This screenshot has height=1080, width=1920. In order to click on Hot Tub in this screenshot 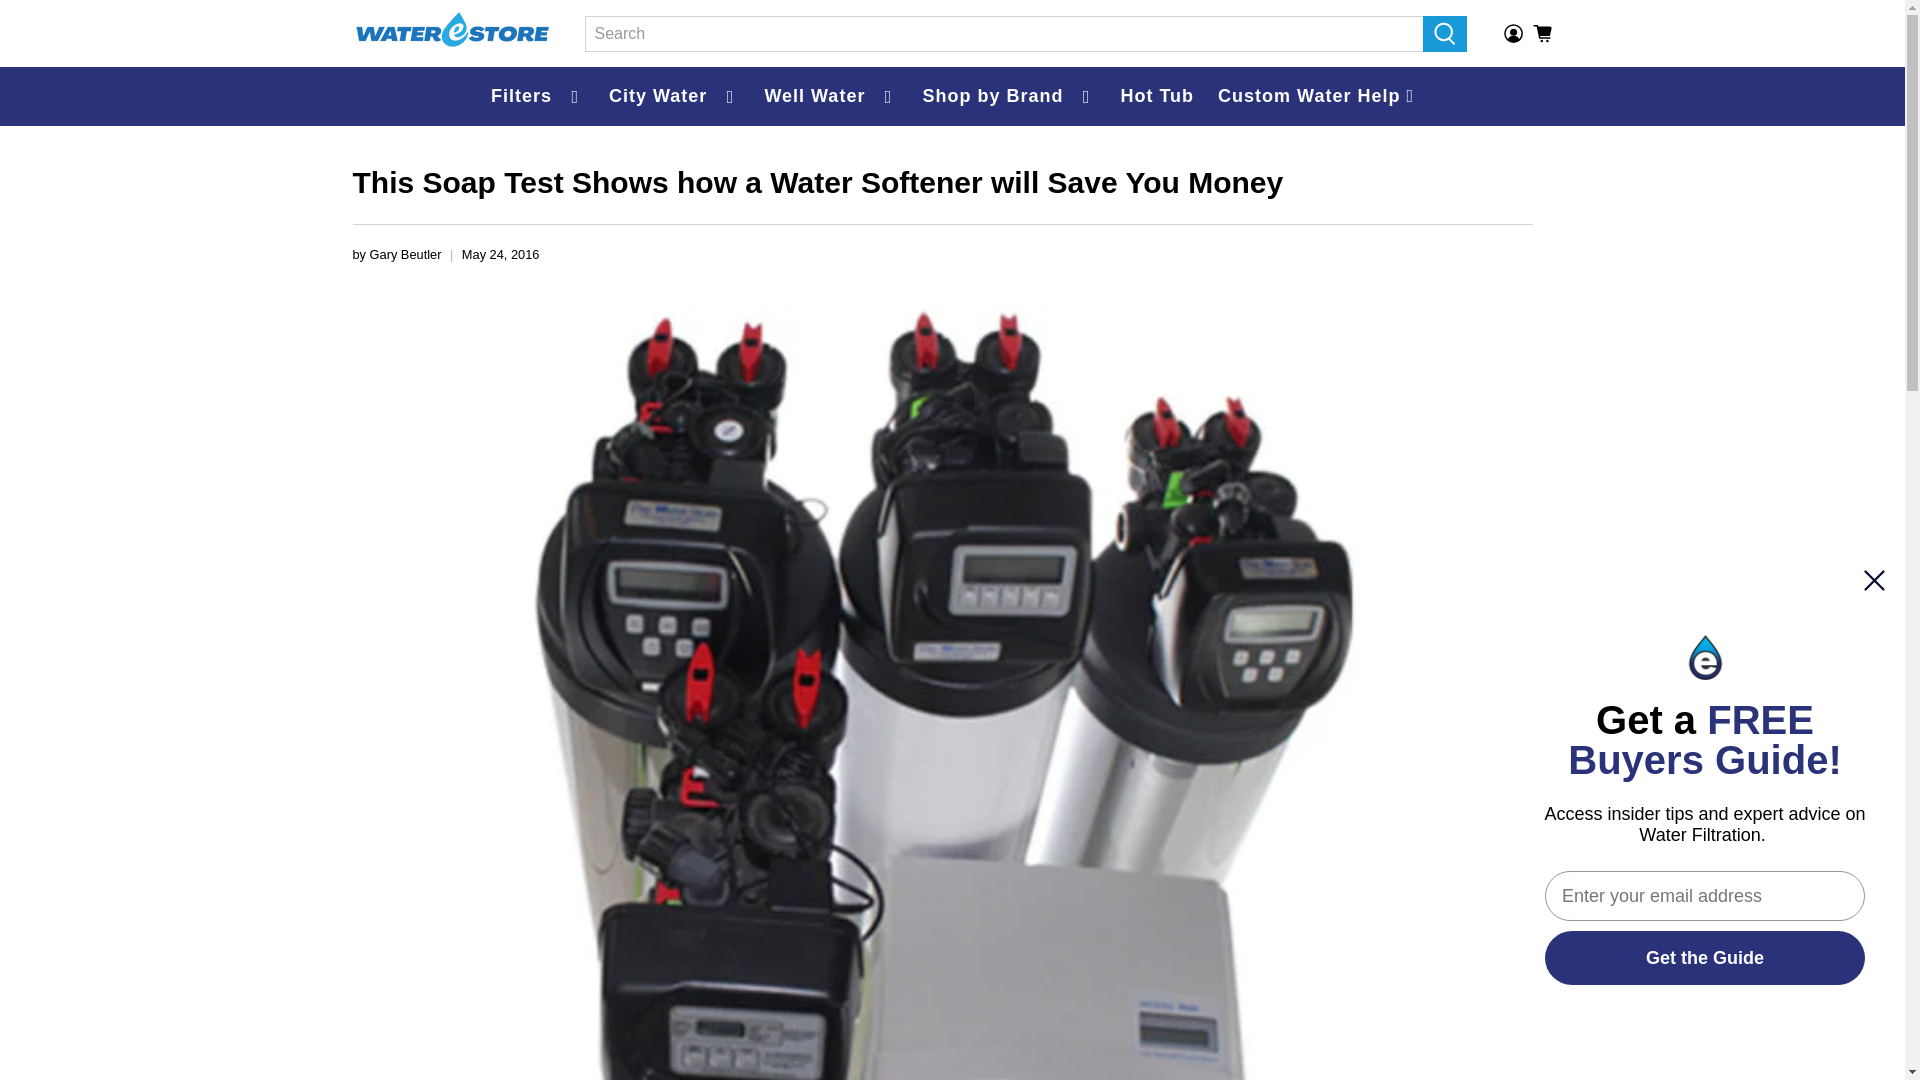, I will do `click(1156, 96)`.